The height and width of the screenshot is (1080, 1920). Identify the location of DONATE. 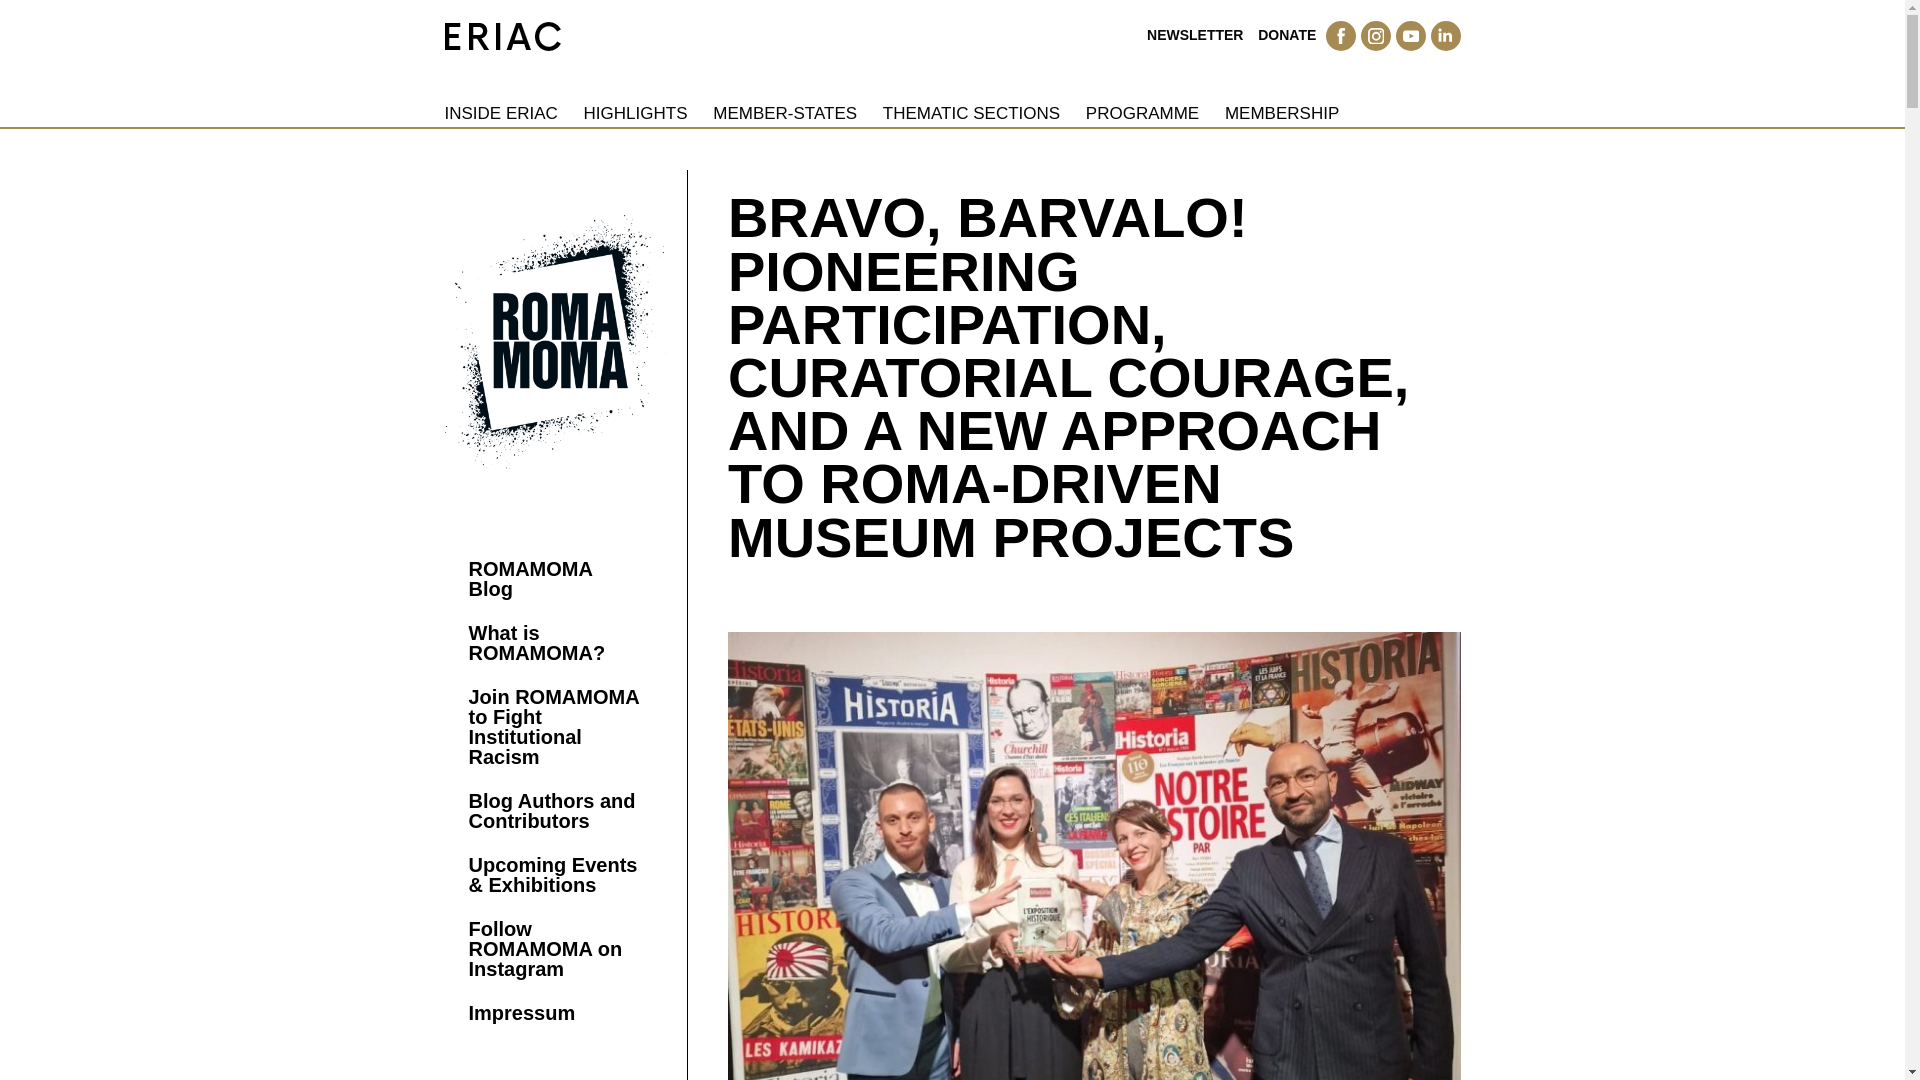
(1286, 35).